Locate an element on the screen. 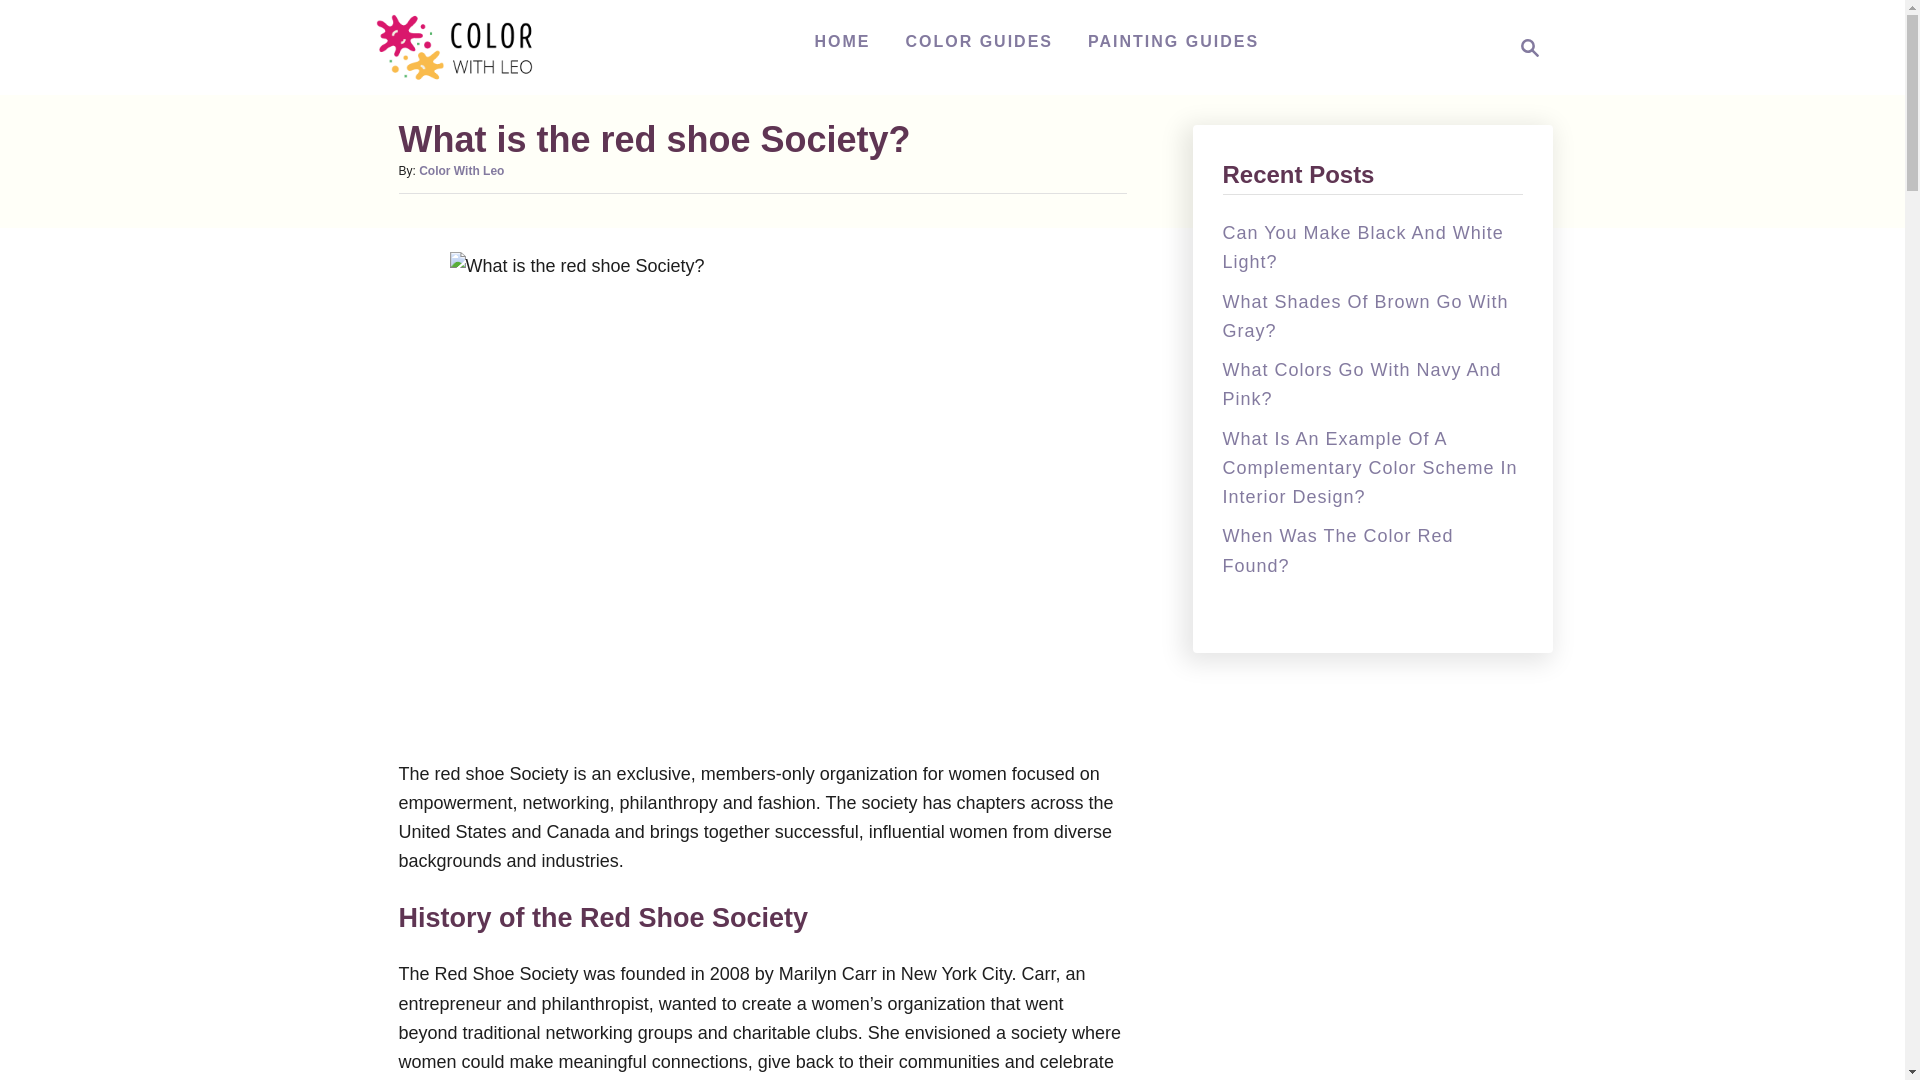  COLOR GUIDES is located at coordinates (460, 171).